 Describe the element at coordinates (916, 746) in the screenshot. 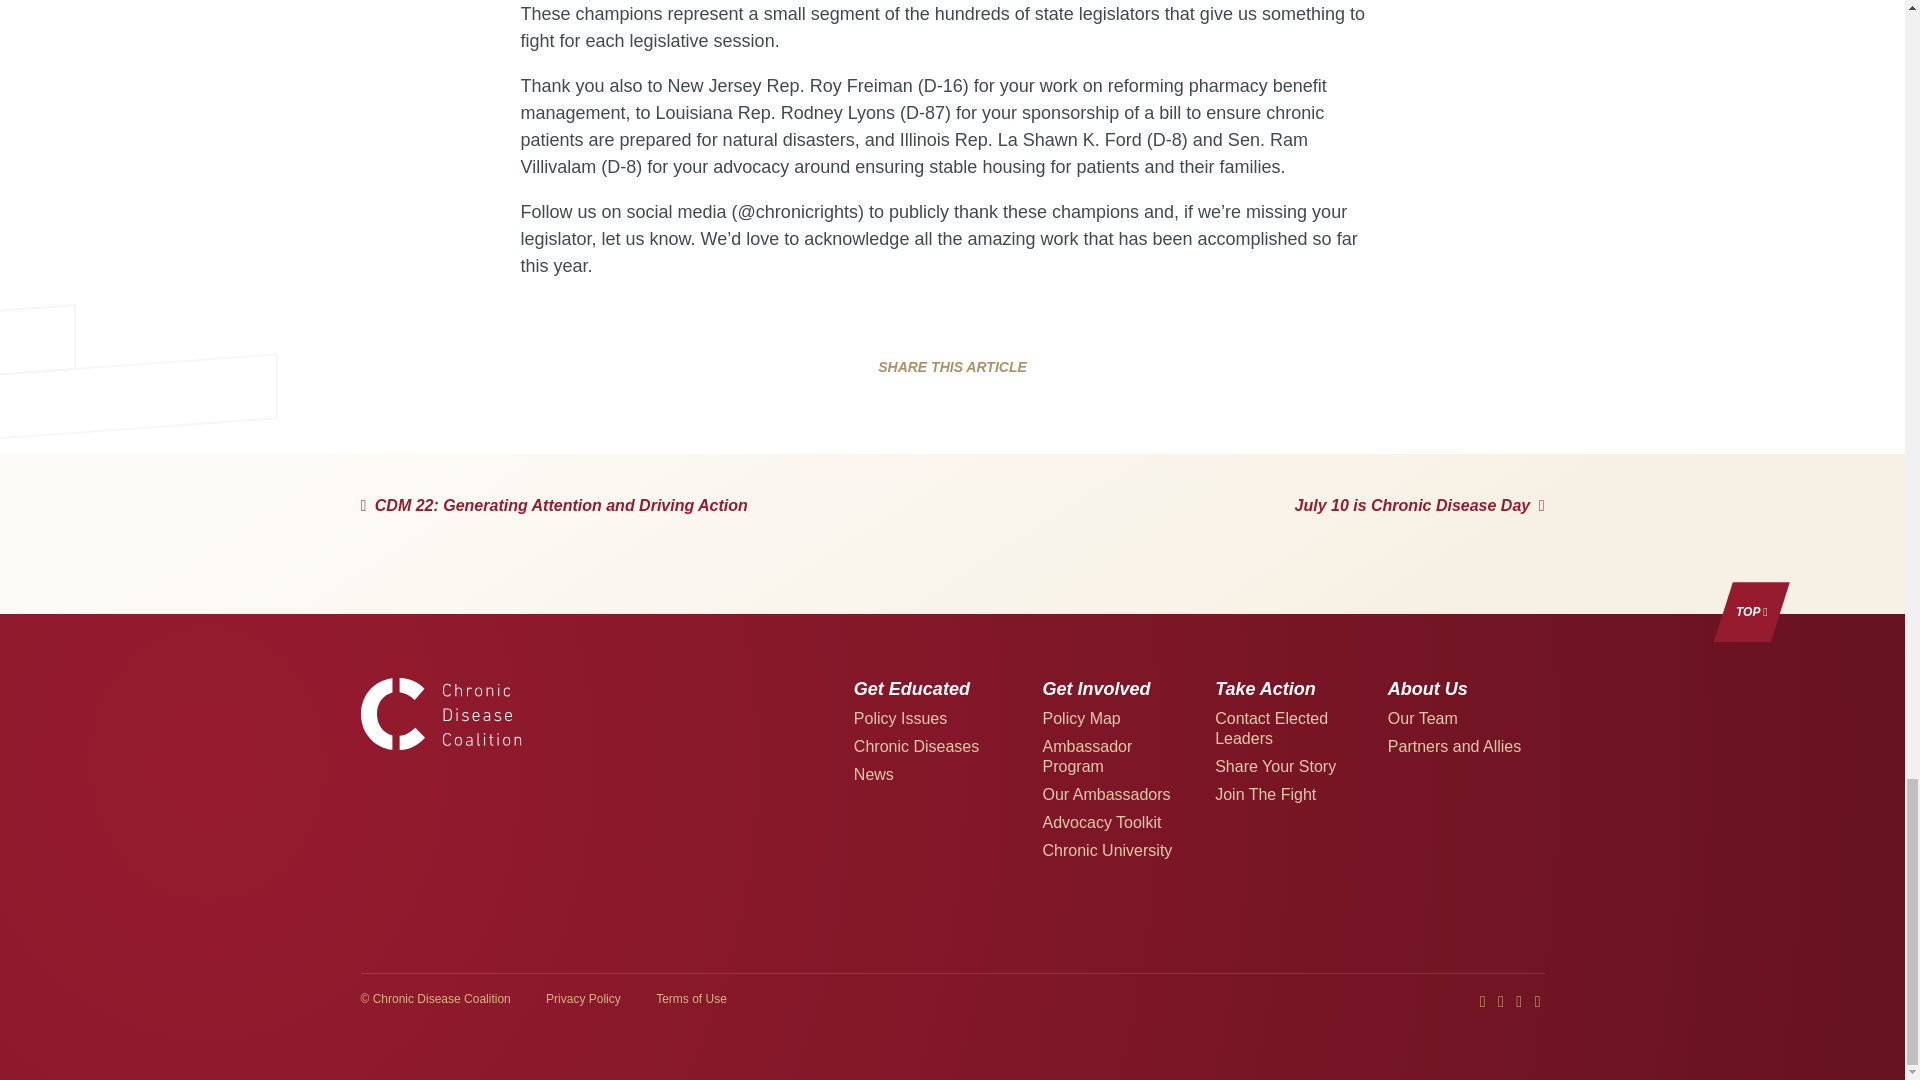

I see `Chronic Diseases` at that location.